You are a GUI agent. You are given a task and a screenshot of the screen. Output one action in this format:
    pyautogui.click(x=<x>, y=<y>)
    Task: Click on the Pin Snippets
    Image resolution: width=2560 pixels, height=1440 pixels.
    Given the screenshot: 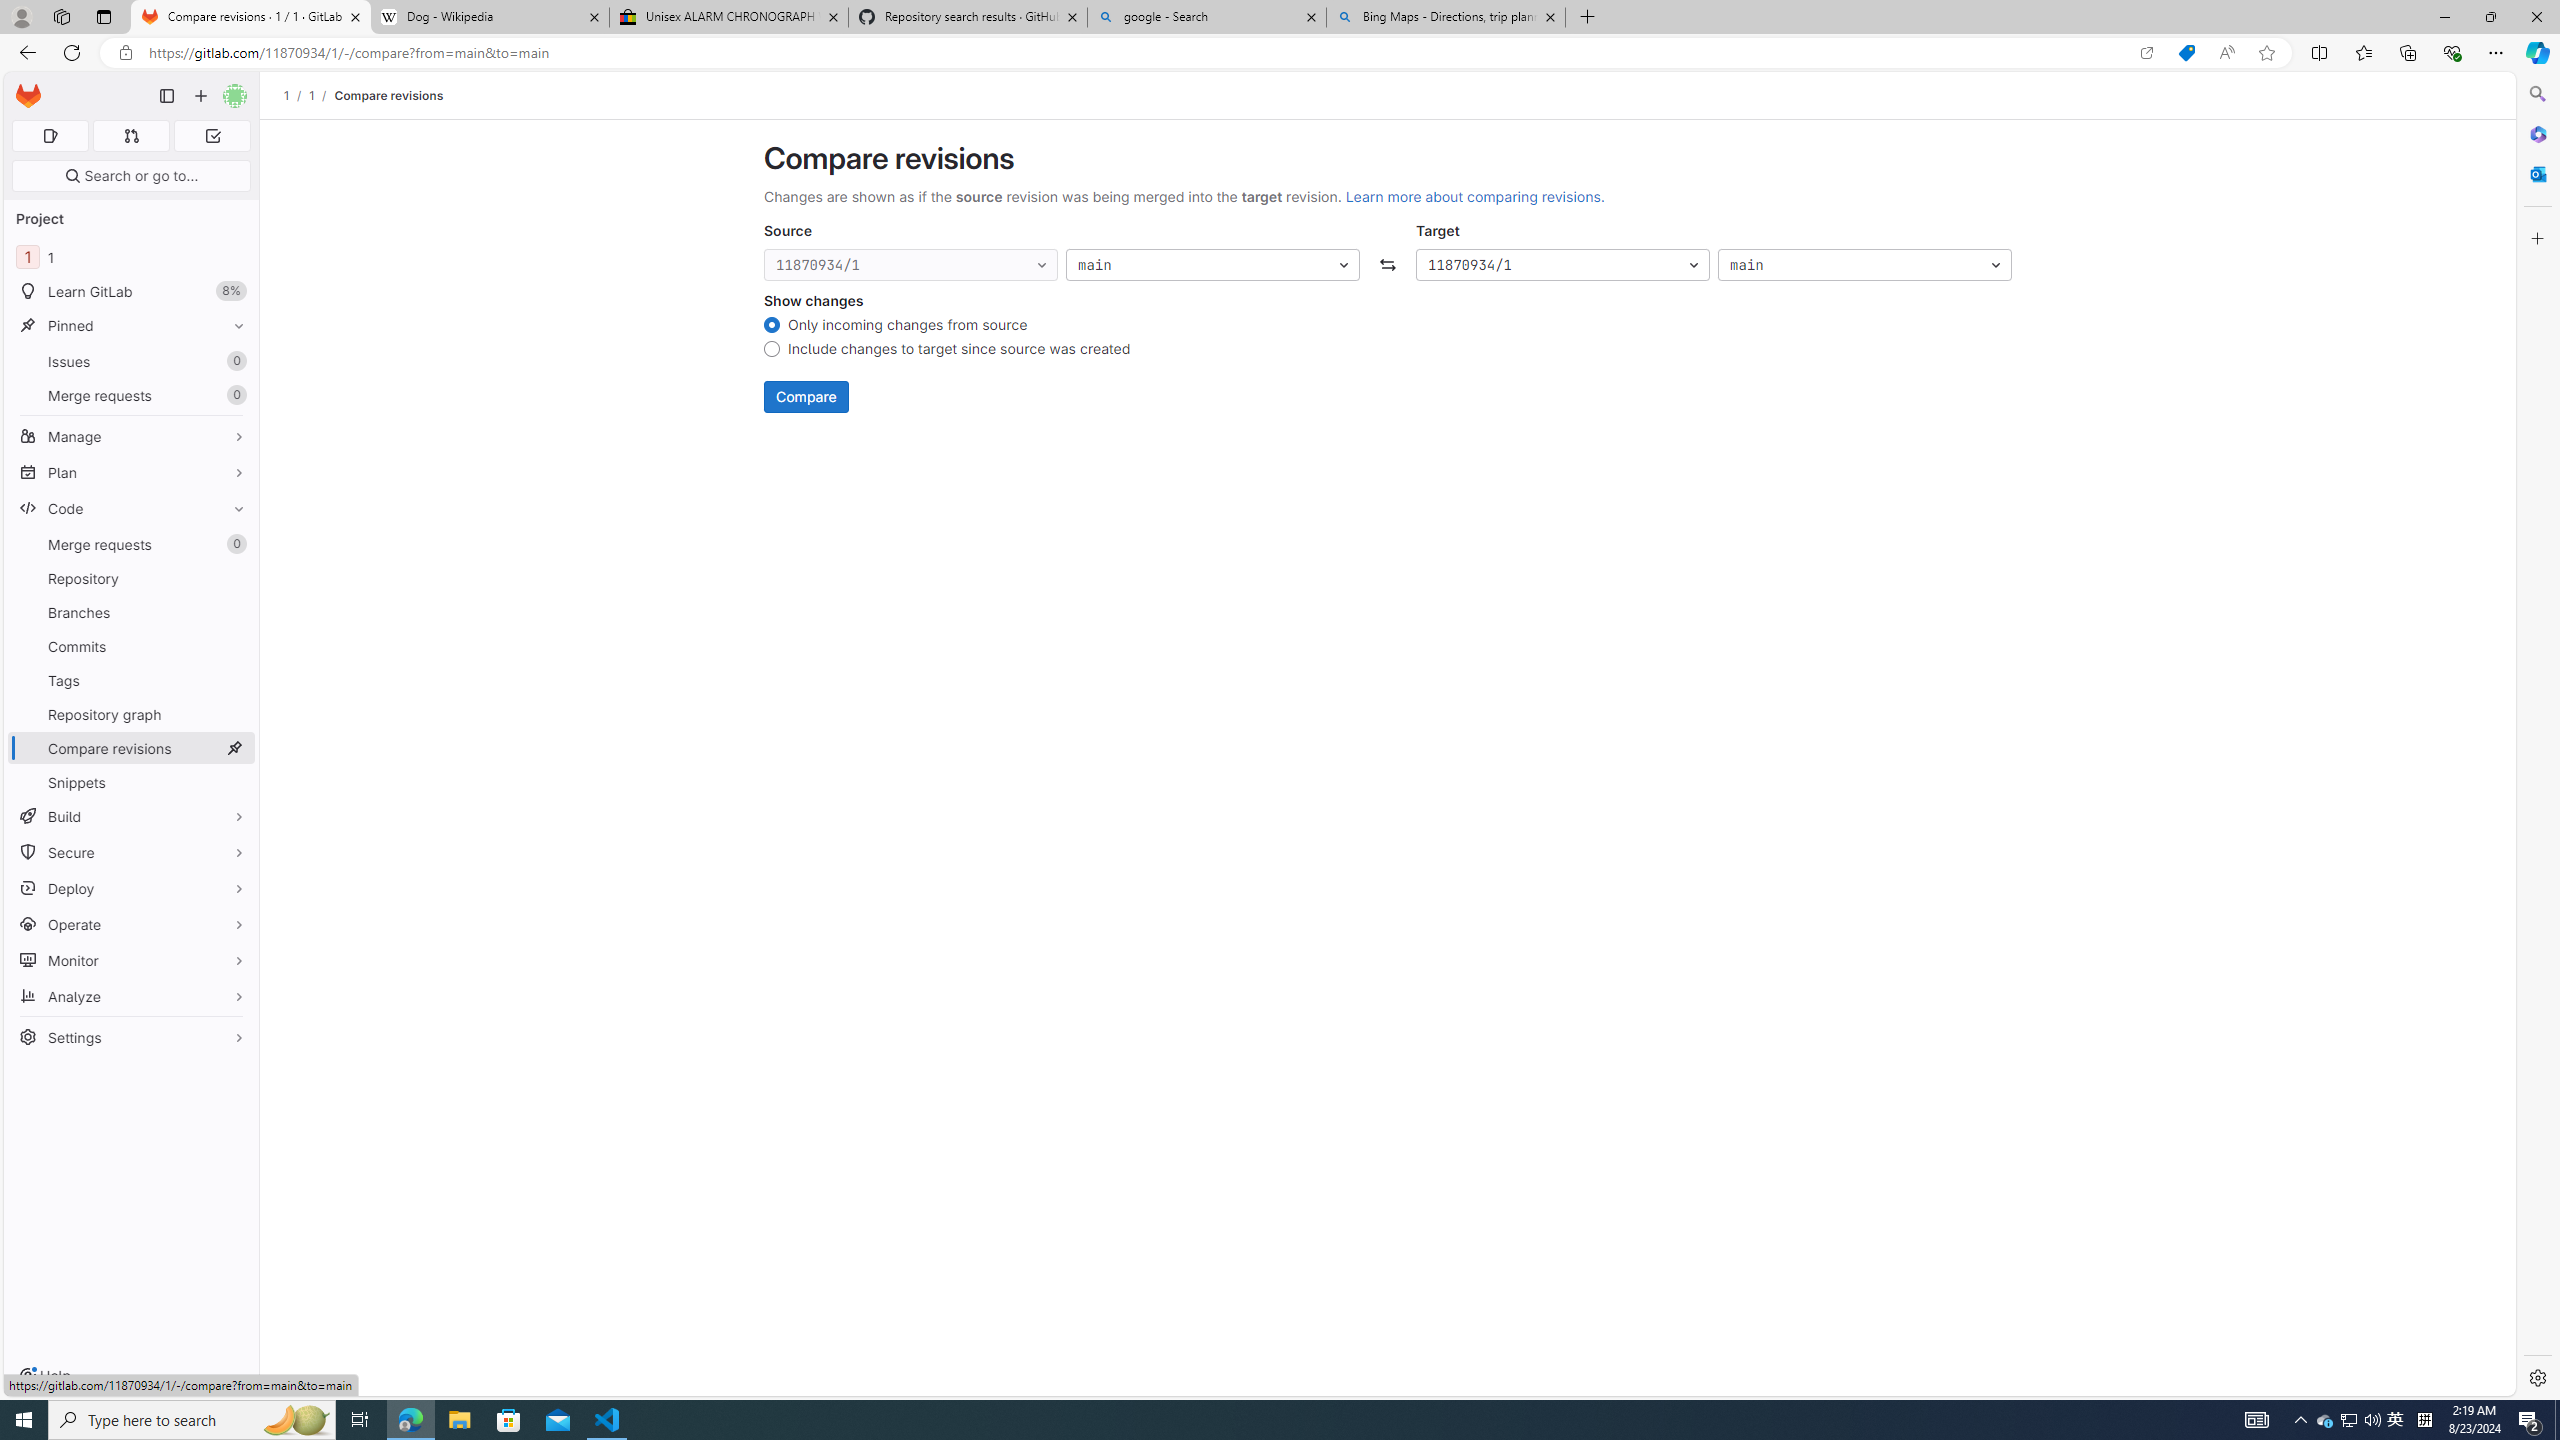 What is the action you would take?
    pyautogui.click(x=234, y=782)
    